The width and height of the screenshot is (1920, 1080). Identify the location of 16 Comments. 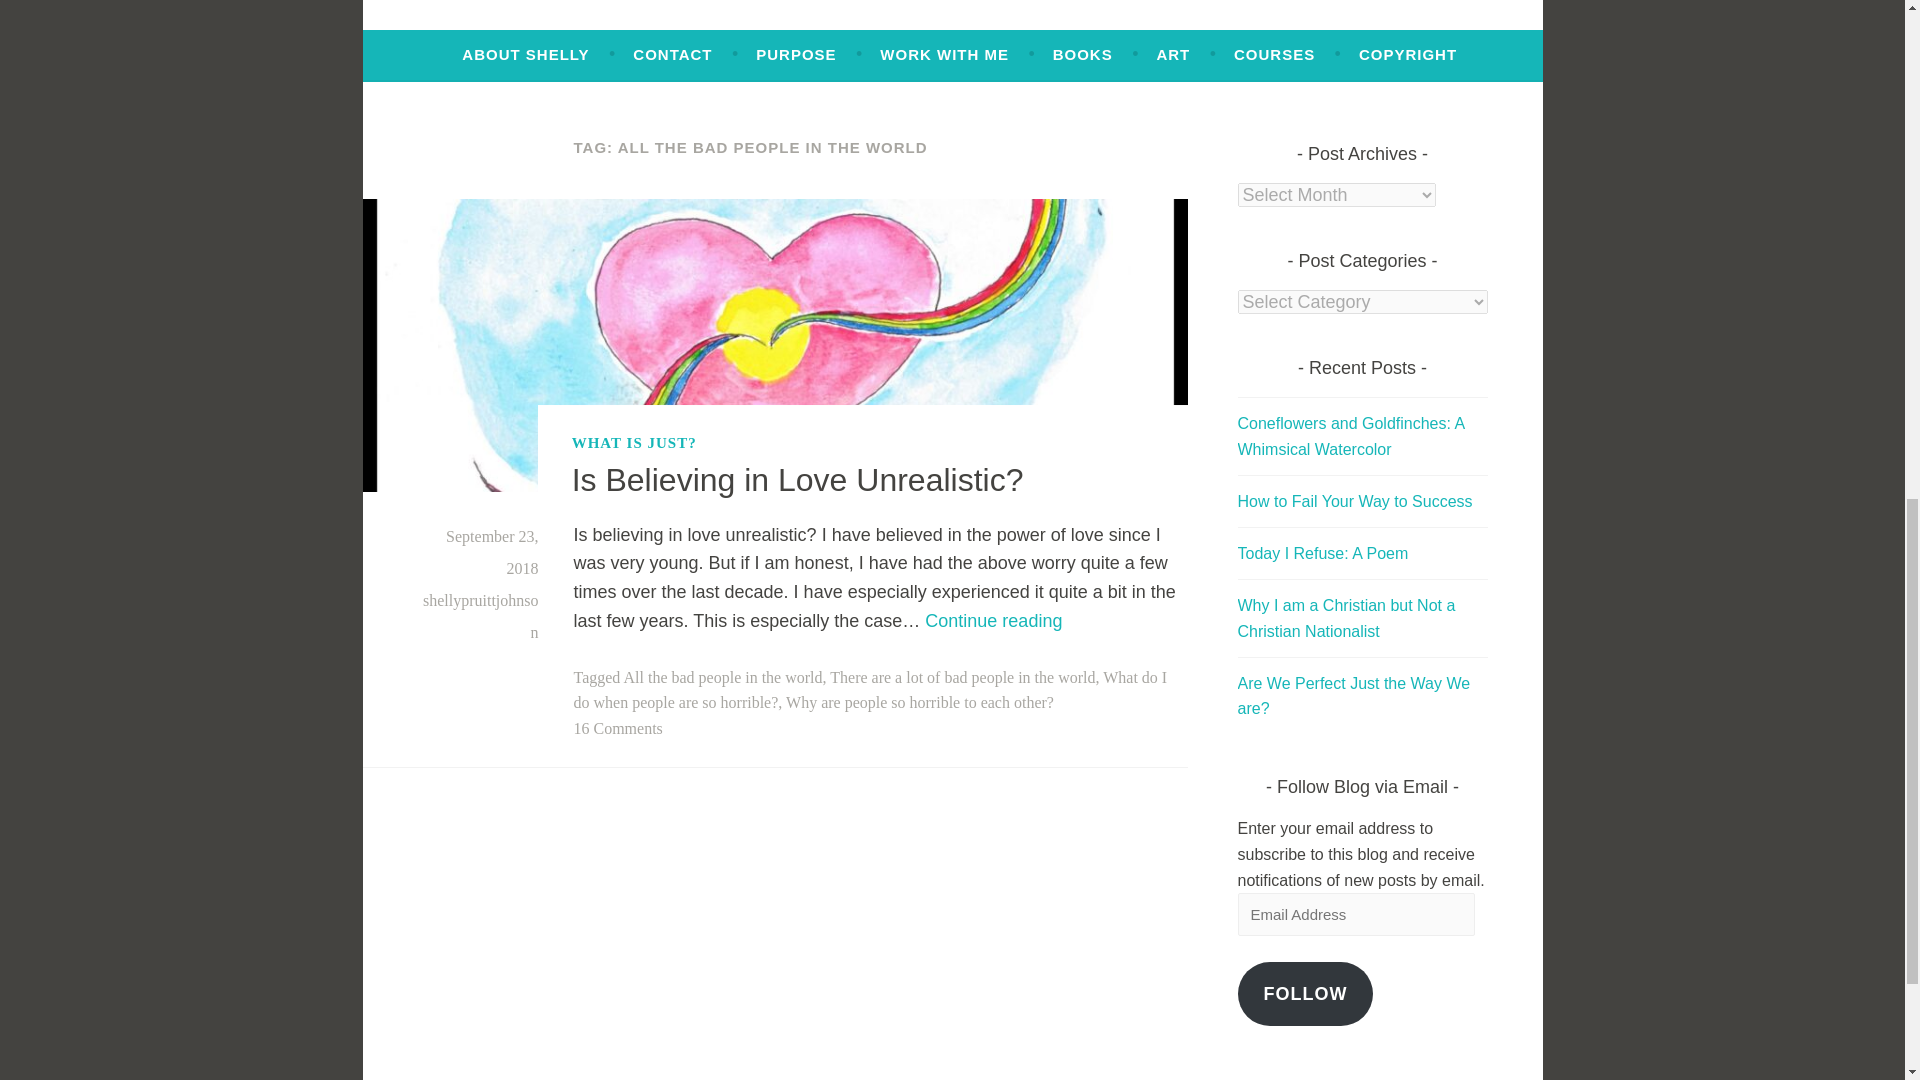
(618, 728).